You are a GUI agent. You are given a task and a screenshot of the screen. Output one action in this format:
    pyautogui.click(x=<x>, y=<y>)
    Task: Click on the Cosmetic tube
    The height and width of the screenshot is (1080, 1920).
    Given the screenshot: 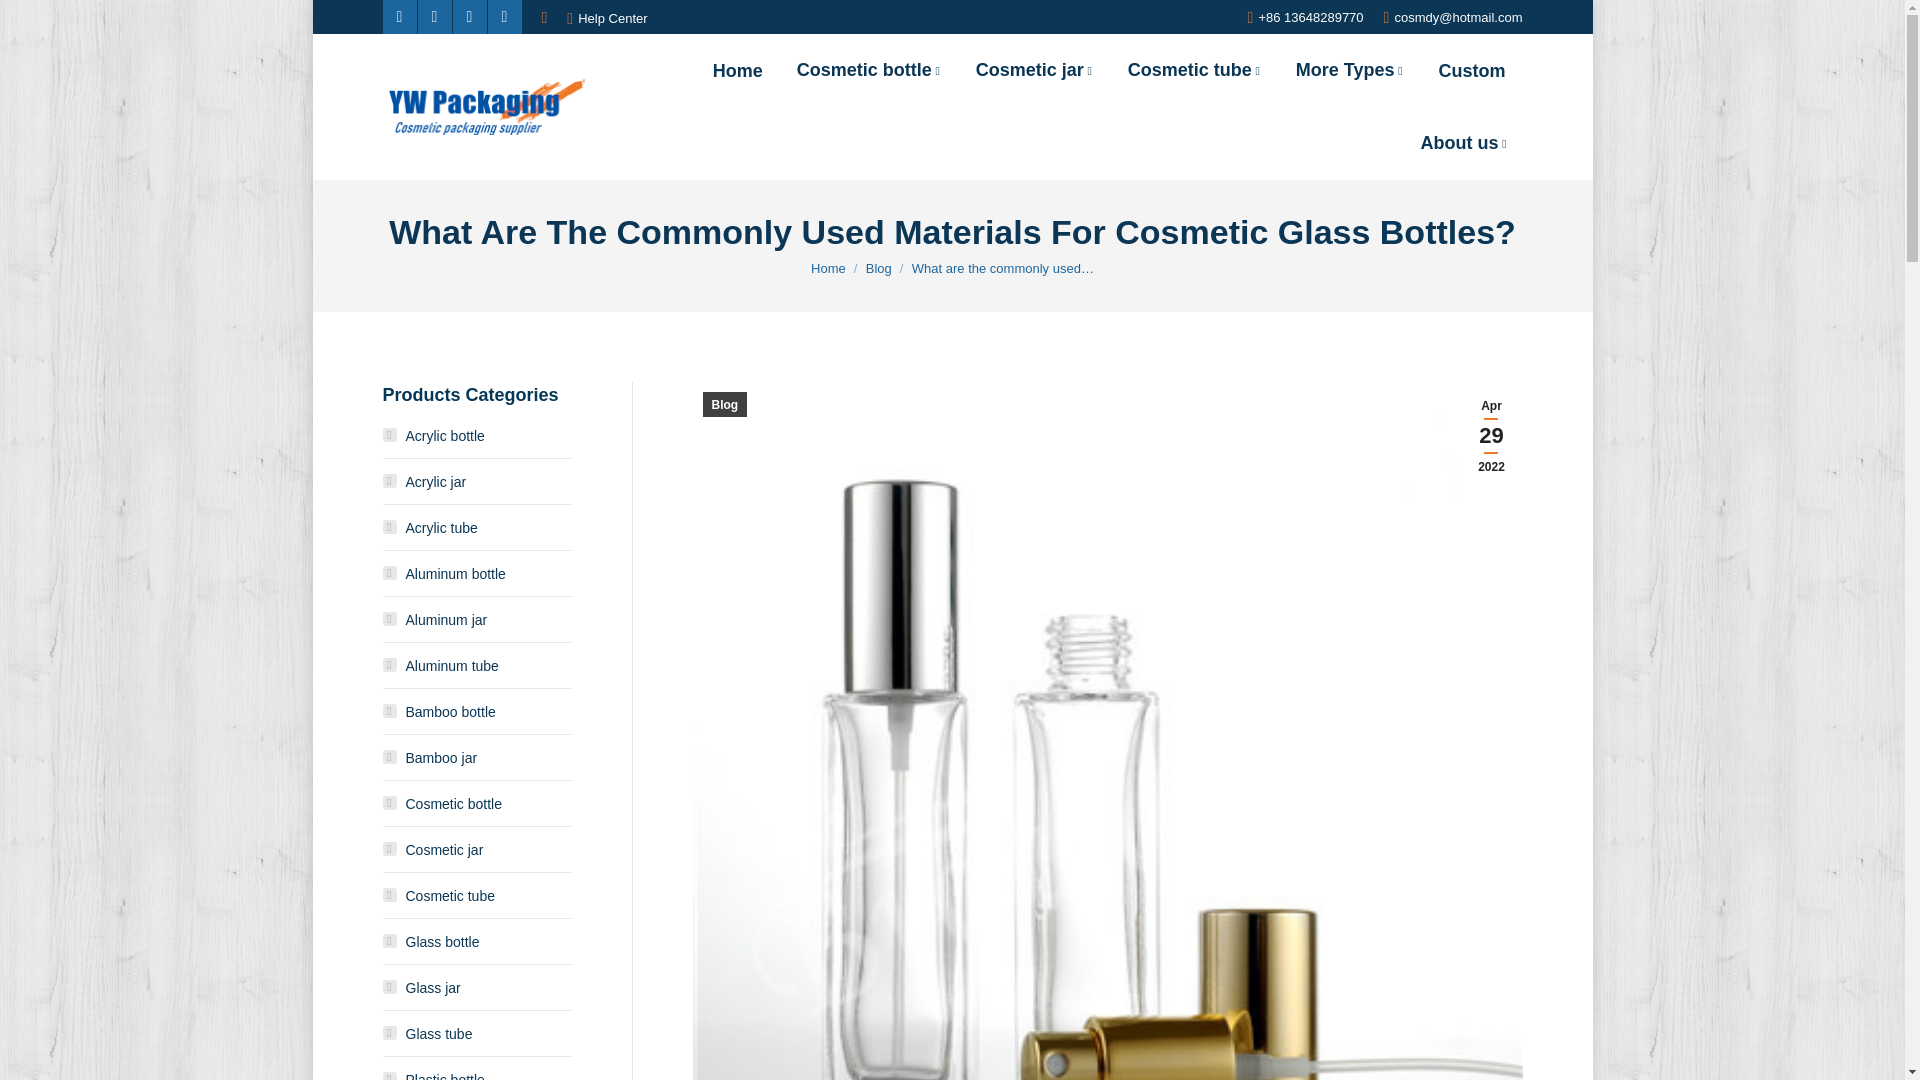 What is the action you would take?
    pyautogui.click(x=1194, y=70)
    